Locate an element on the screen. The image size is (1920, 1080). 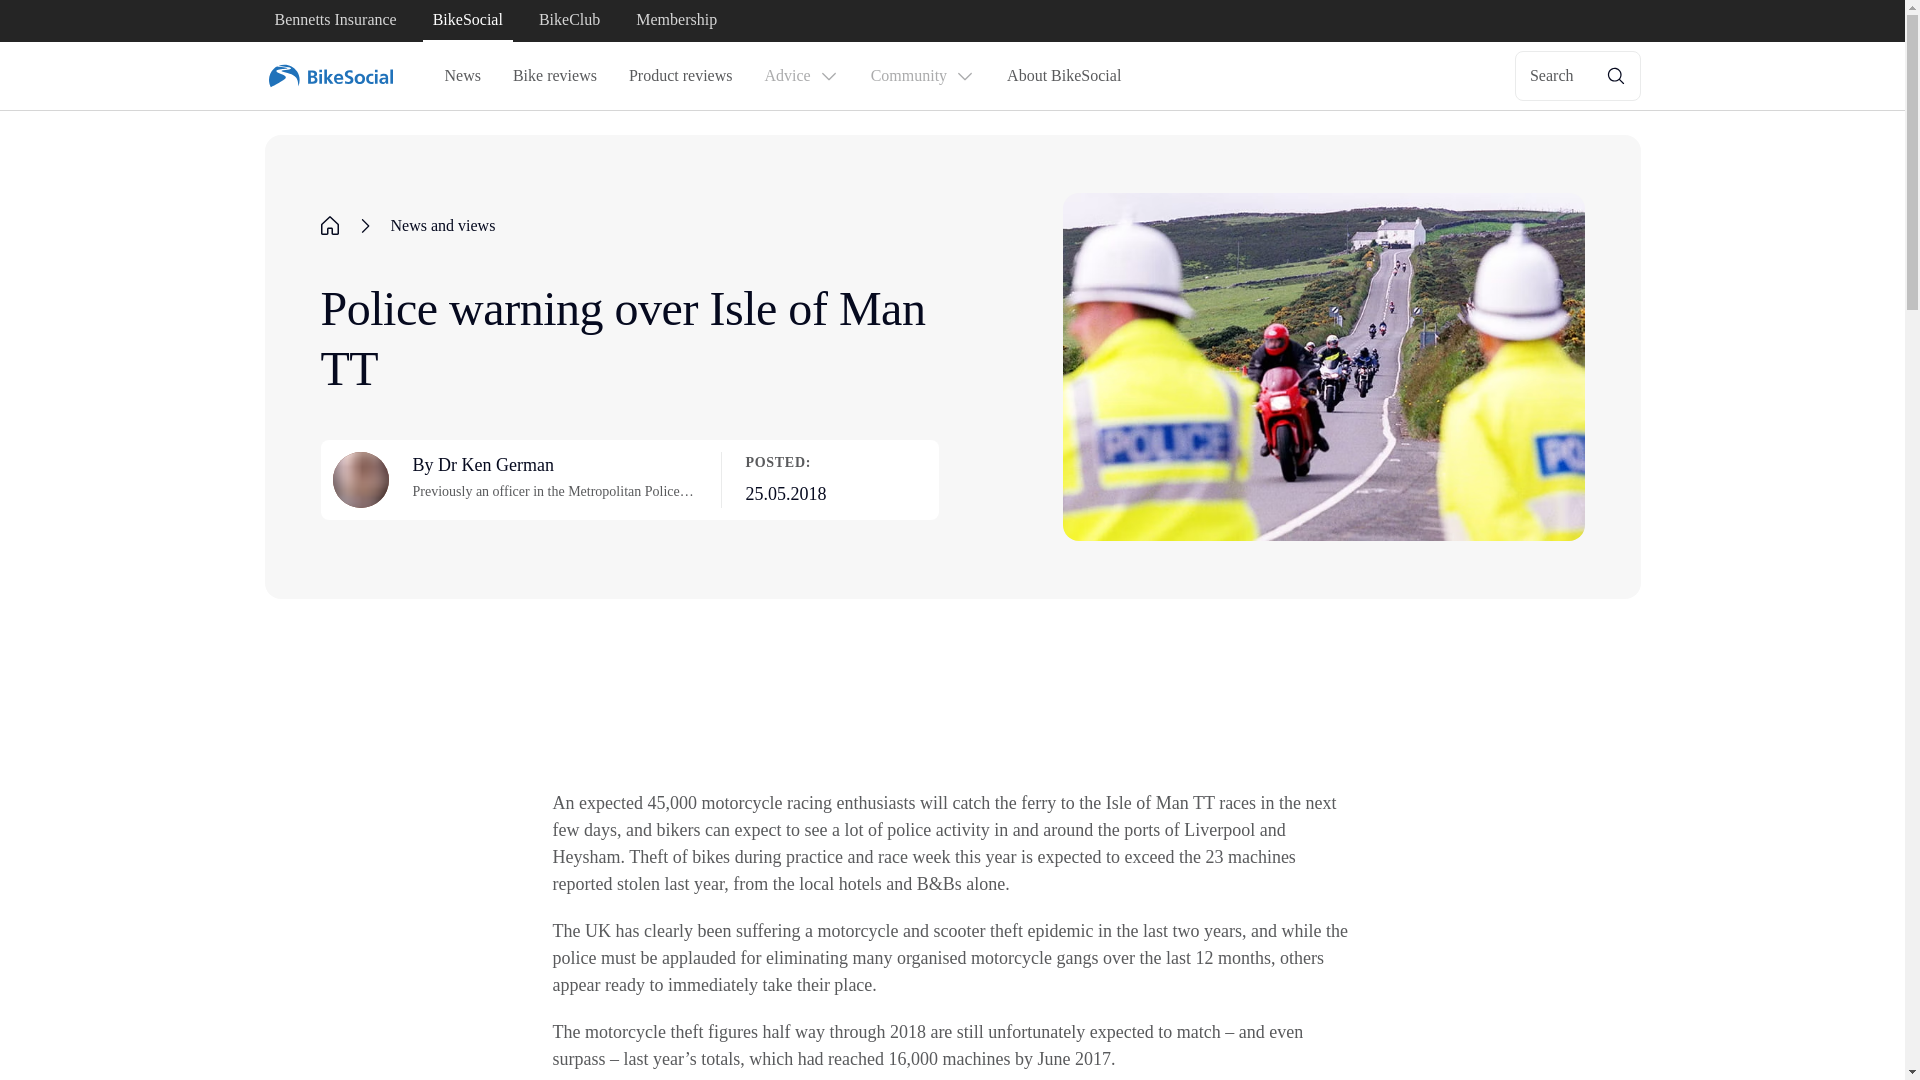
Advice is located at coordinates (801, 76).